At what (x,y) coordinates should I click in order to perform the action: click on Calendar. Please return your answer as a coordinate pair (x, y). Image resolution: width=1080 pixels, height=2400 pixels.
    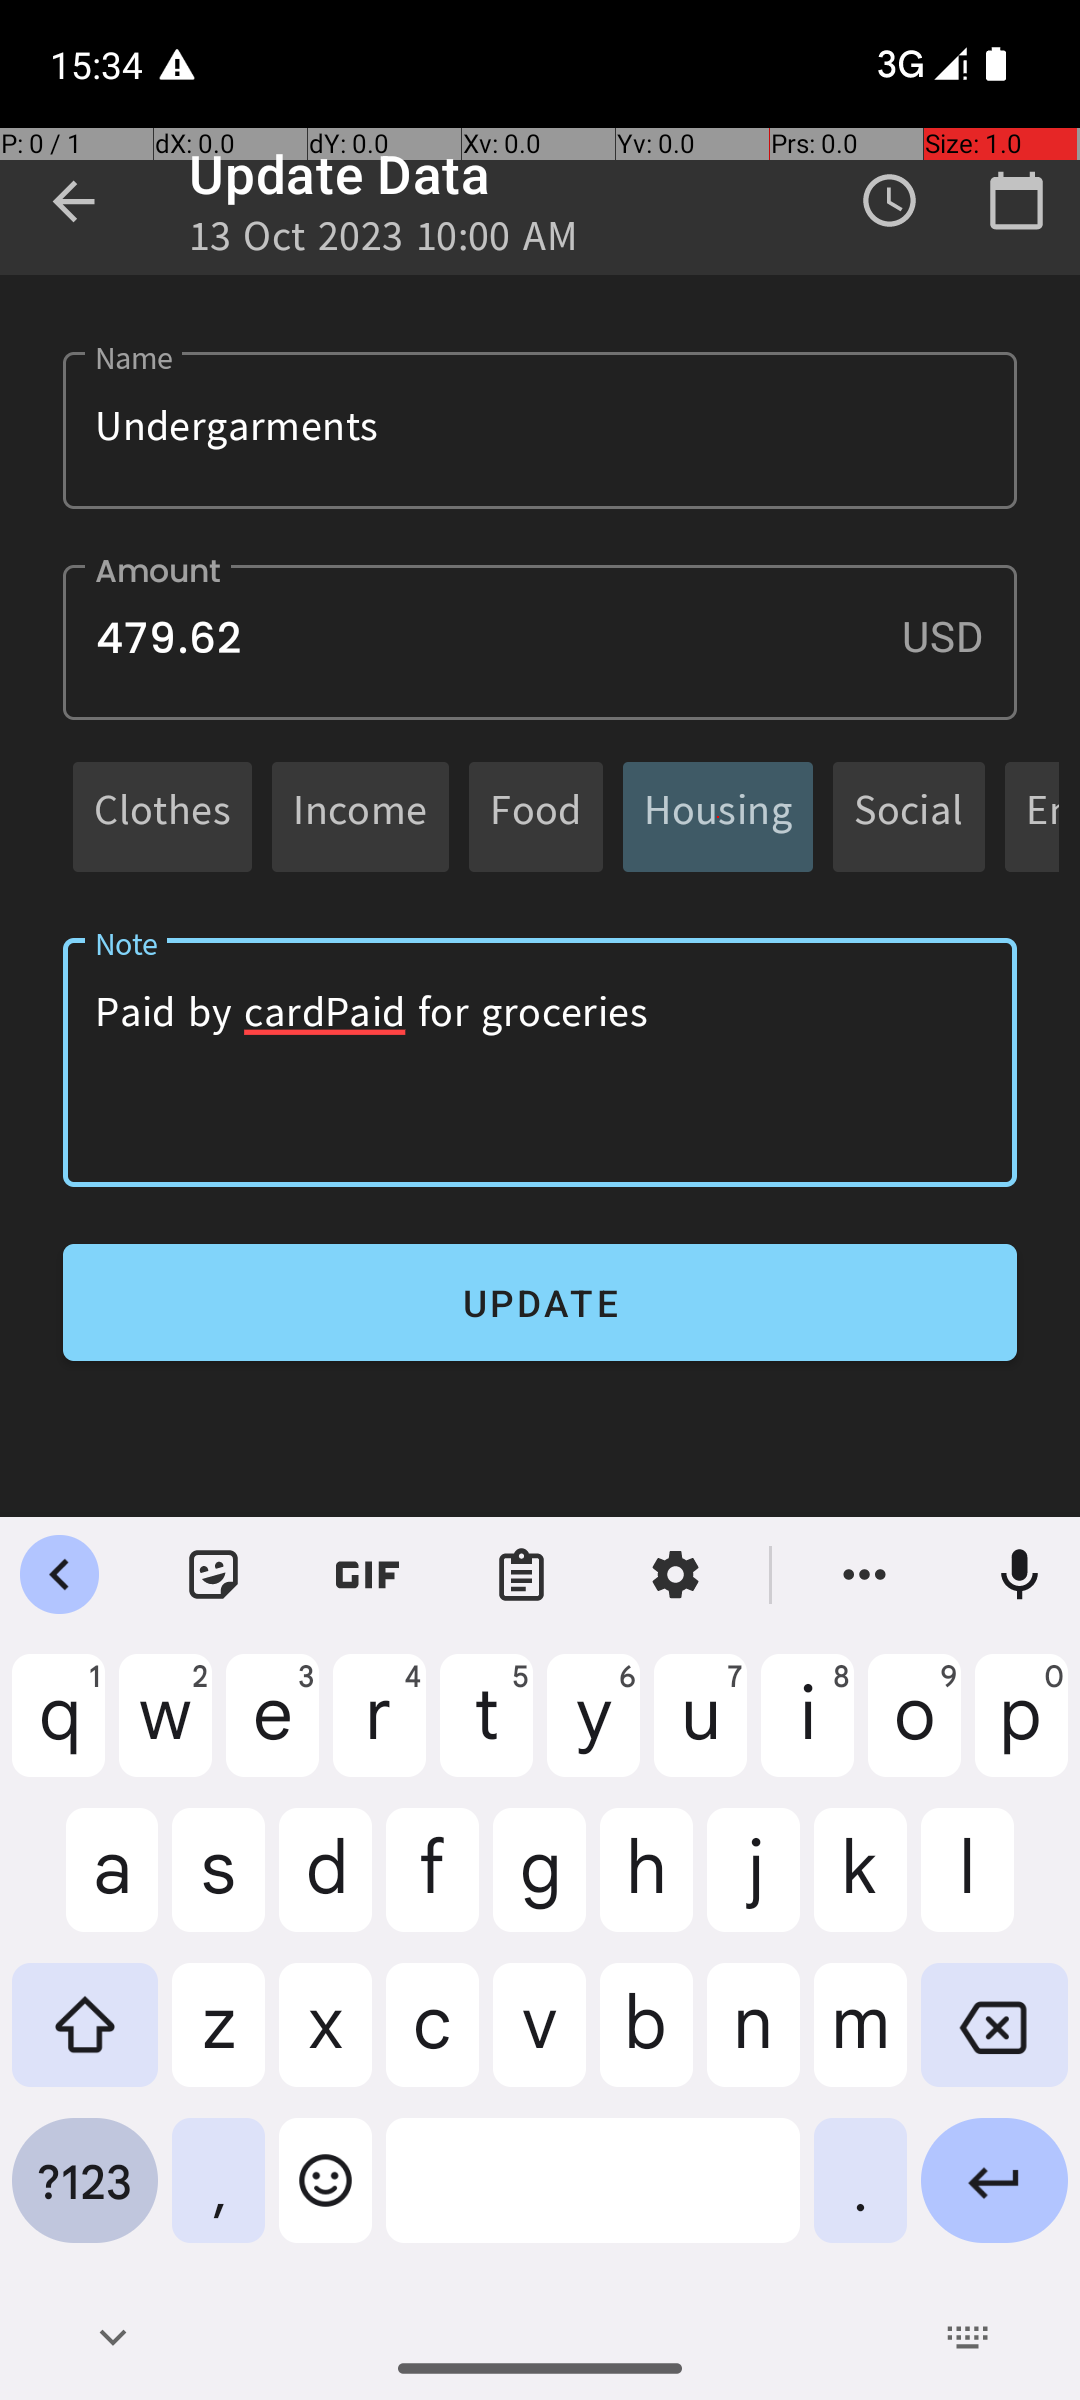
    Looking at the image, I should click on (1016, 201).